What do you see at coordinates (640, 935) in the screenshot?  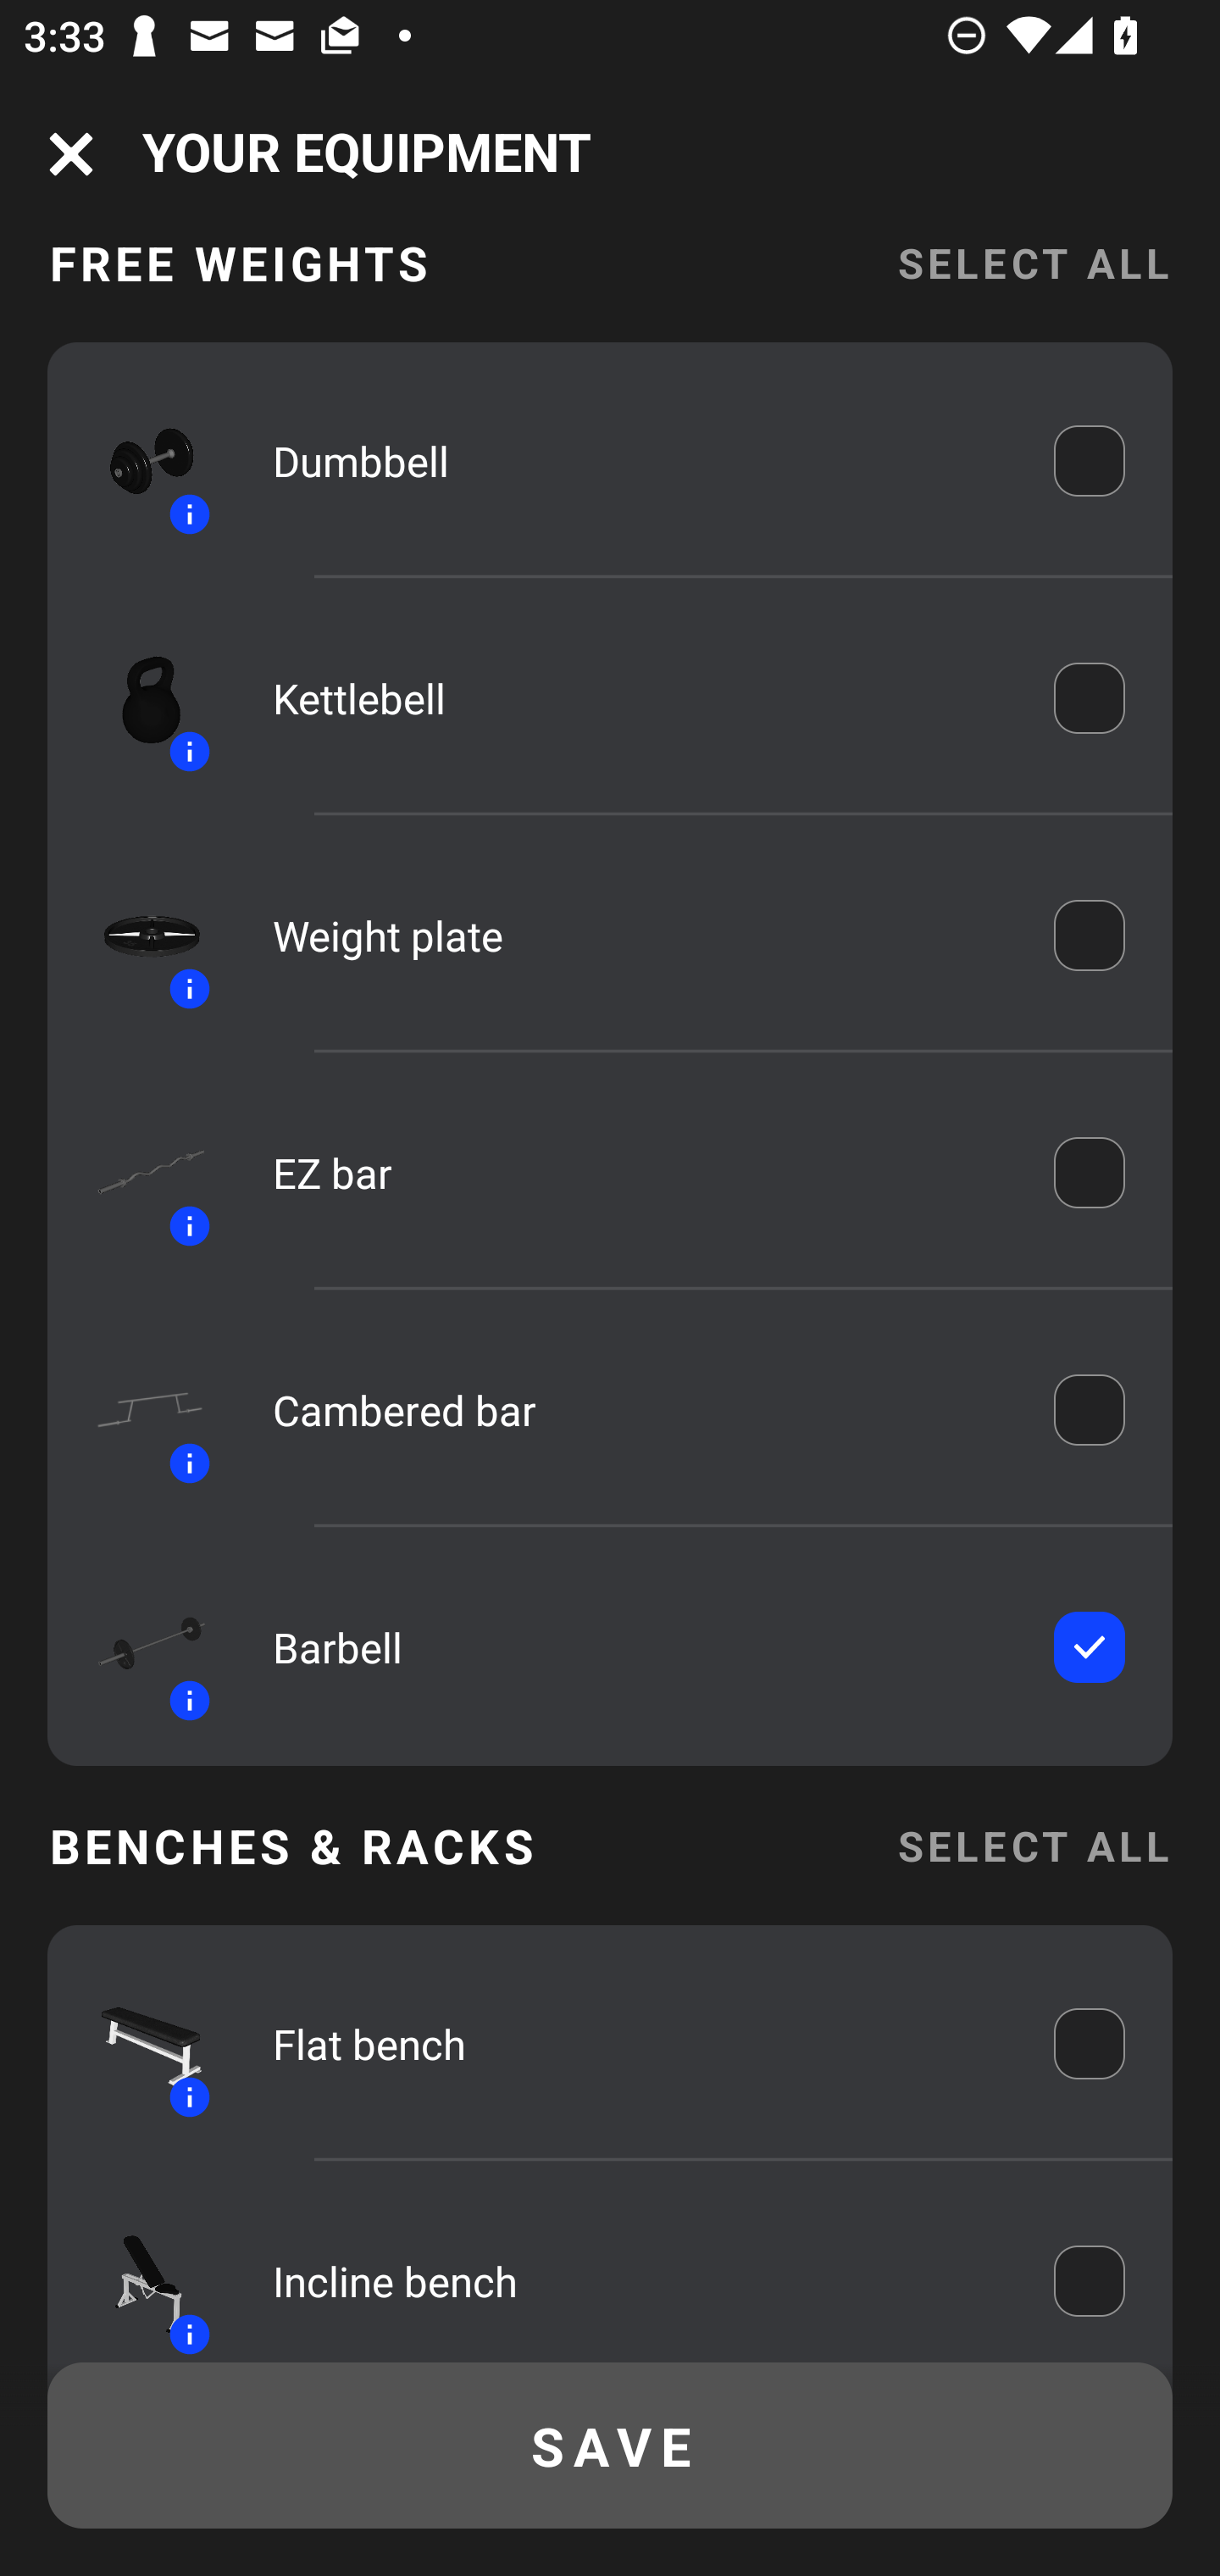 I see `Weight plate` at bounding box center [640, 935].